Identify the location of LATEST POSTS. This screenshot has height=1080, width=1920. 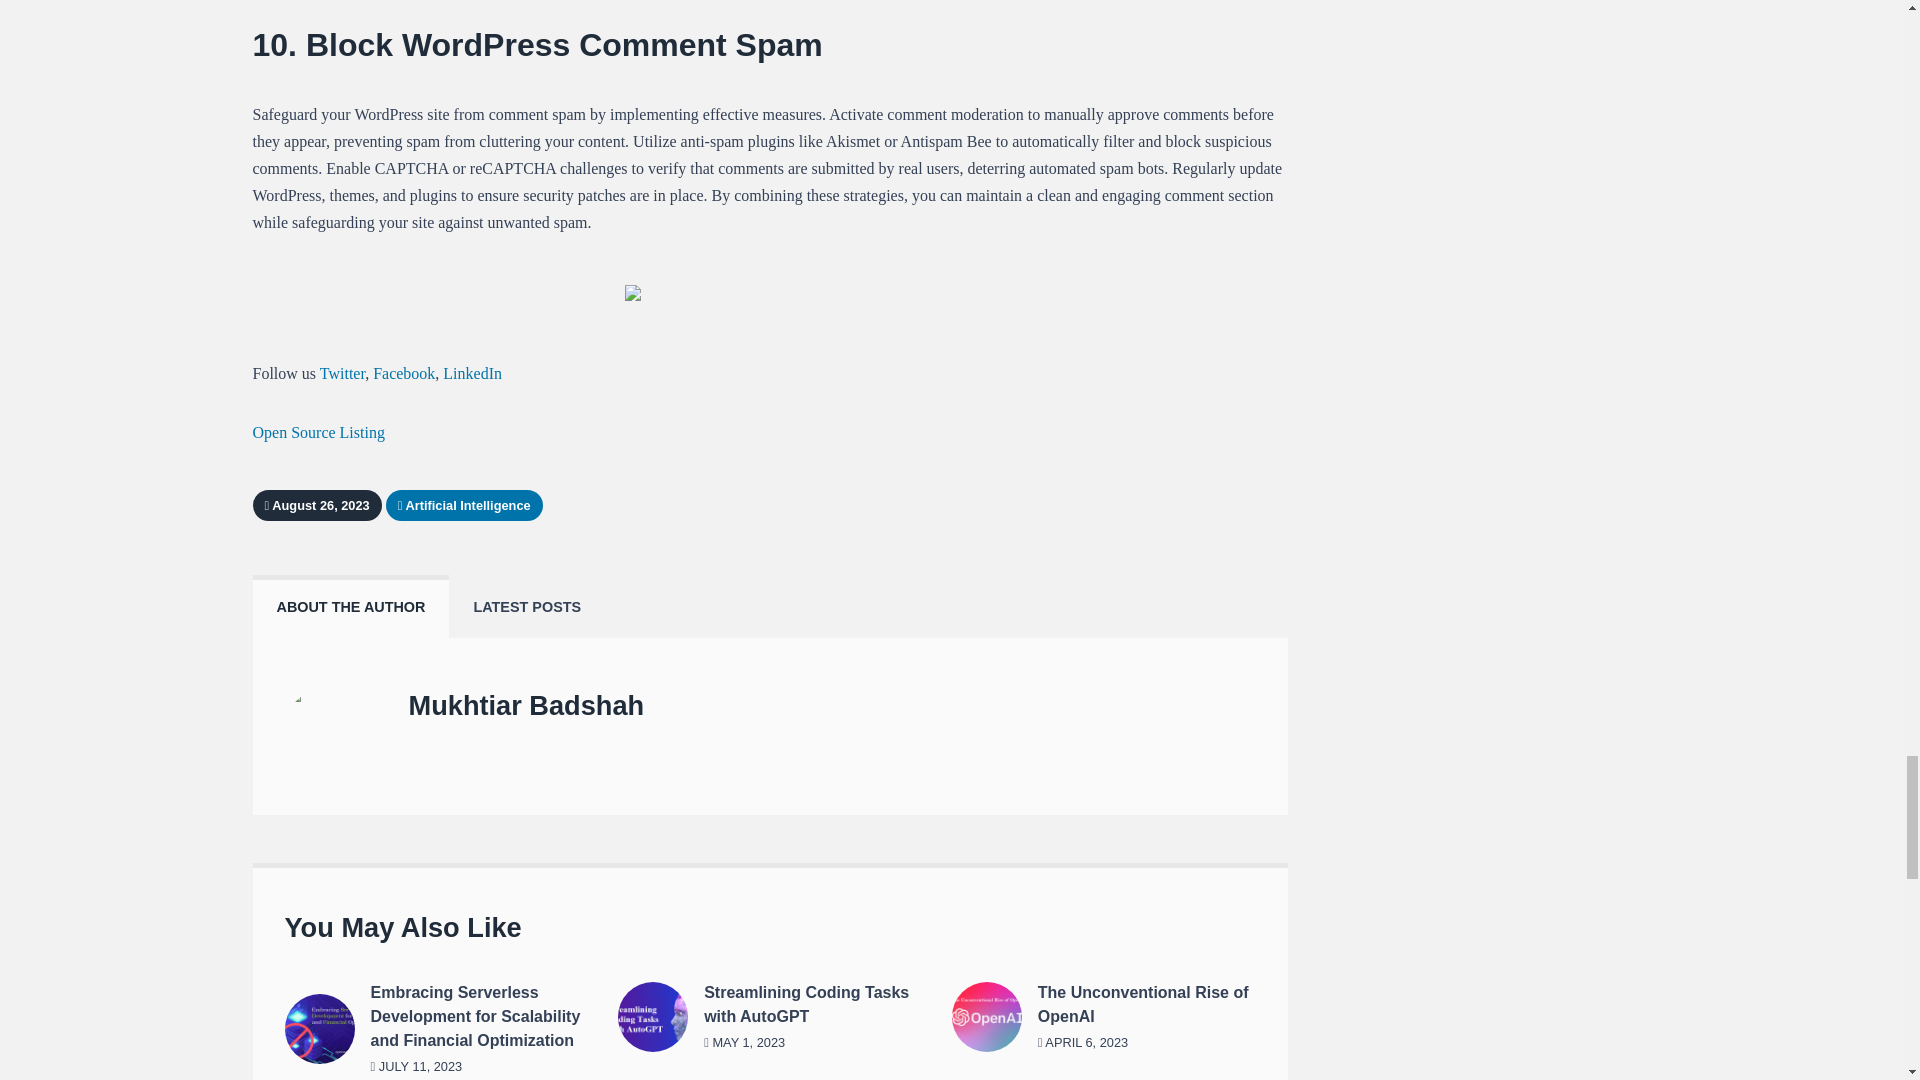
(526, 606).